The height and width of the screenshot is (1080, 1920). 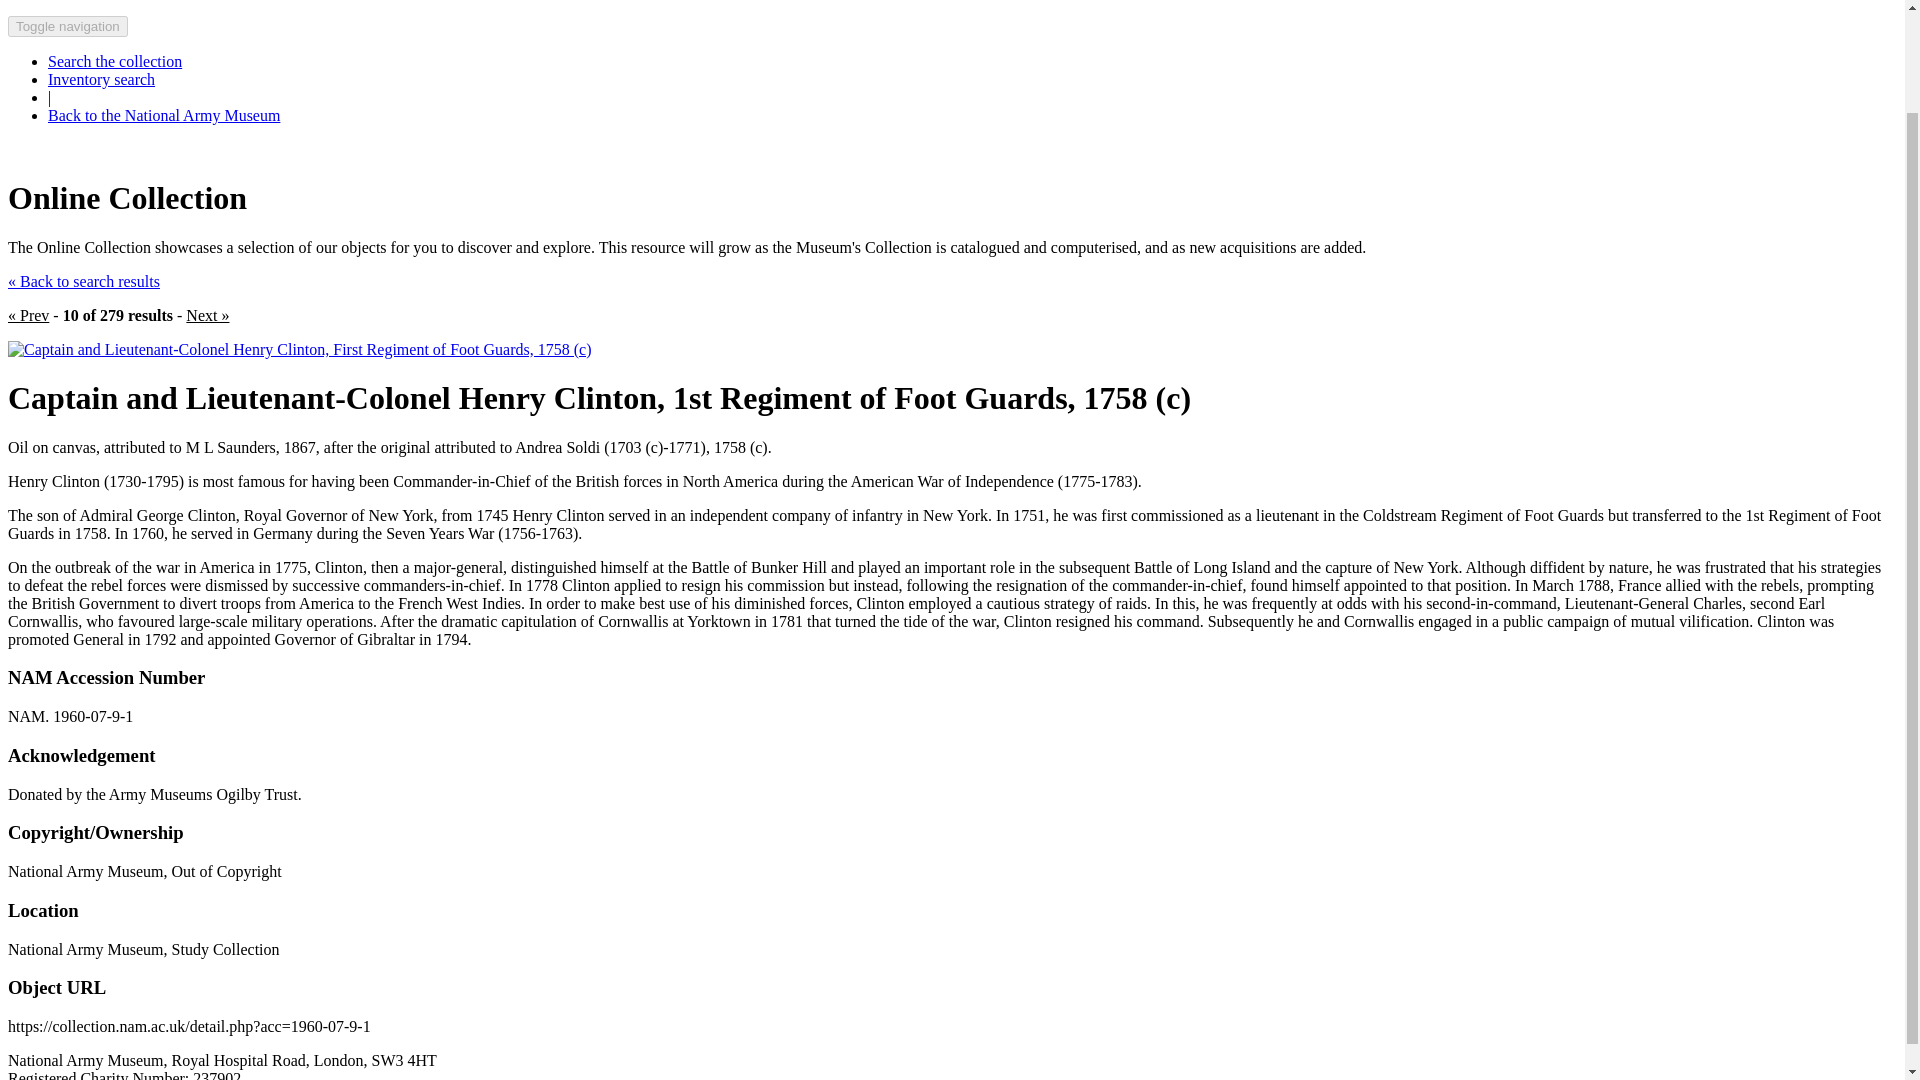 I want to click on Back to the National Army Museum, so click(x=164, y=115).